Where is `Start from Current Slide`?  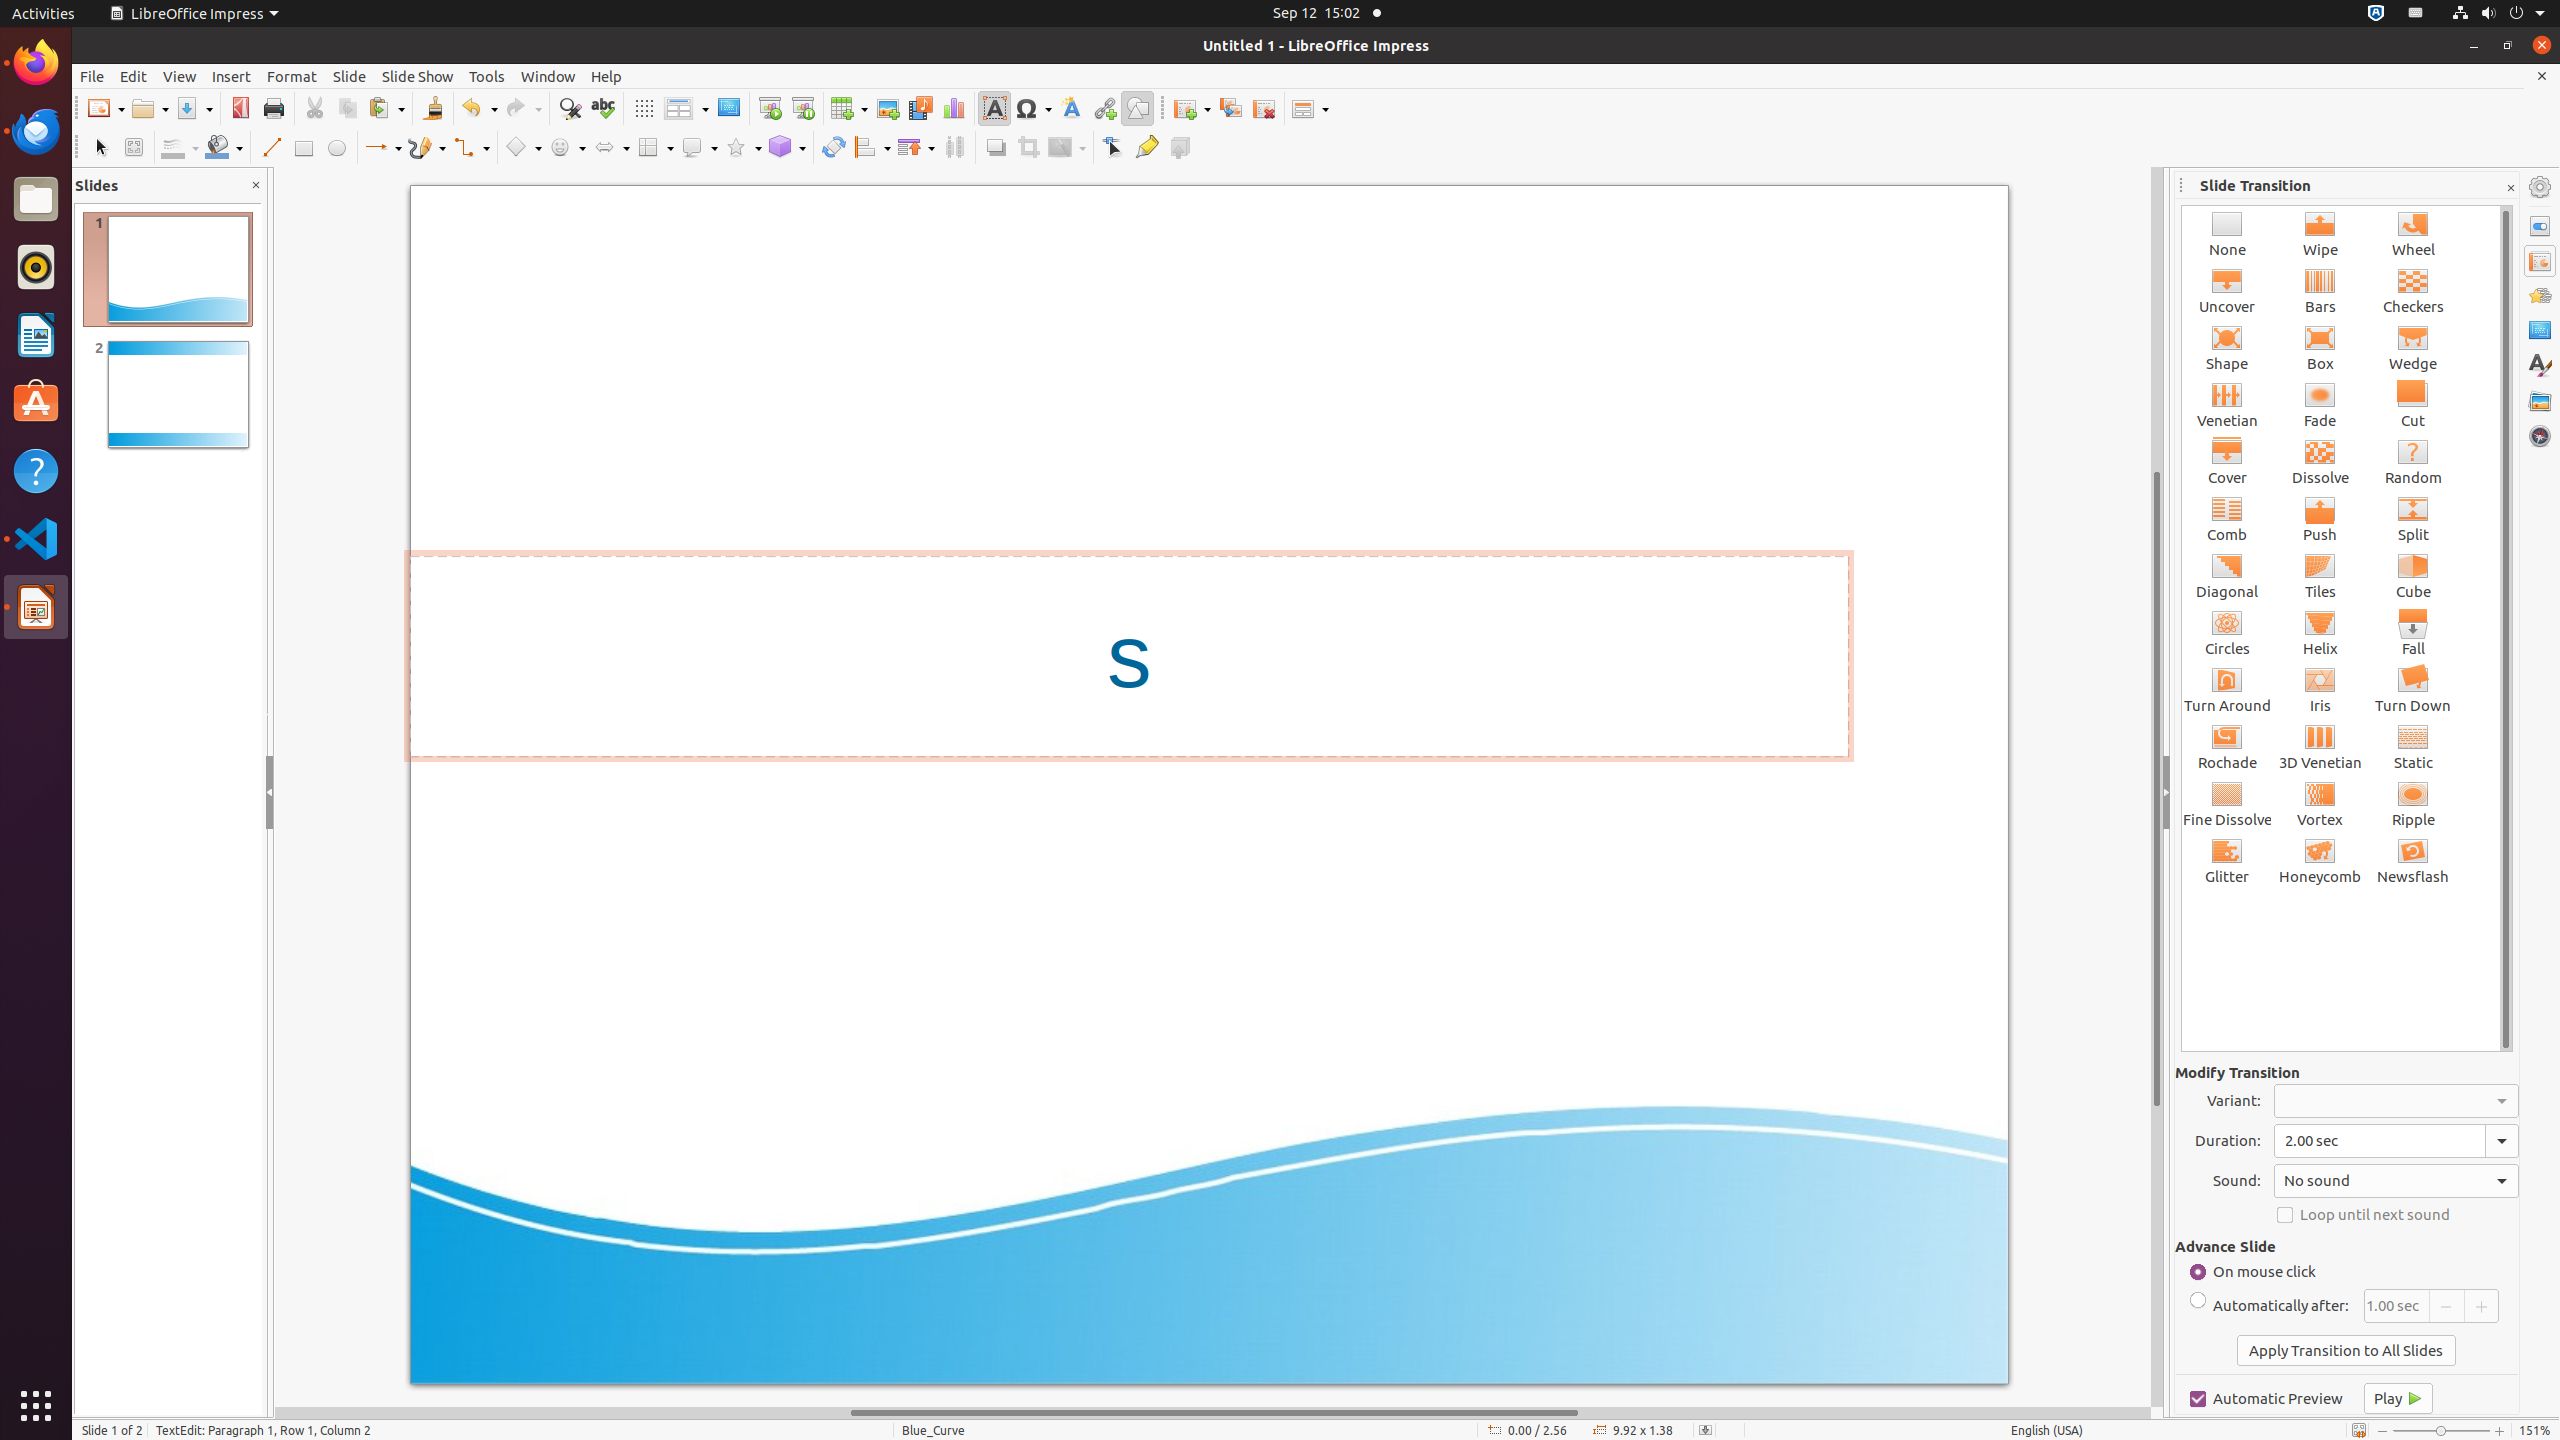 Start from Current Slide is located at coordinates (802, 108).